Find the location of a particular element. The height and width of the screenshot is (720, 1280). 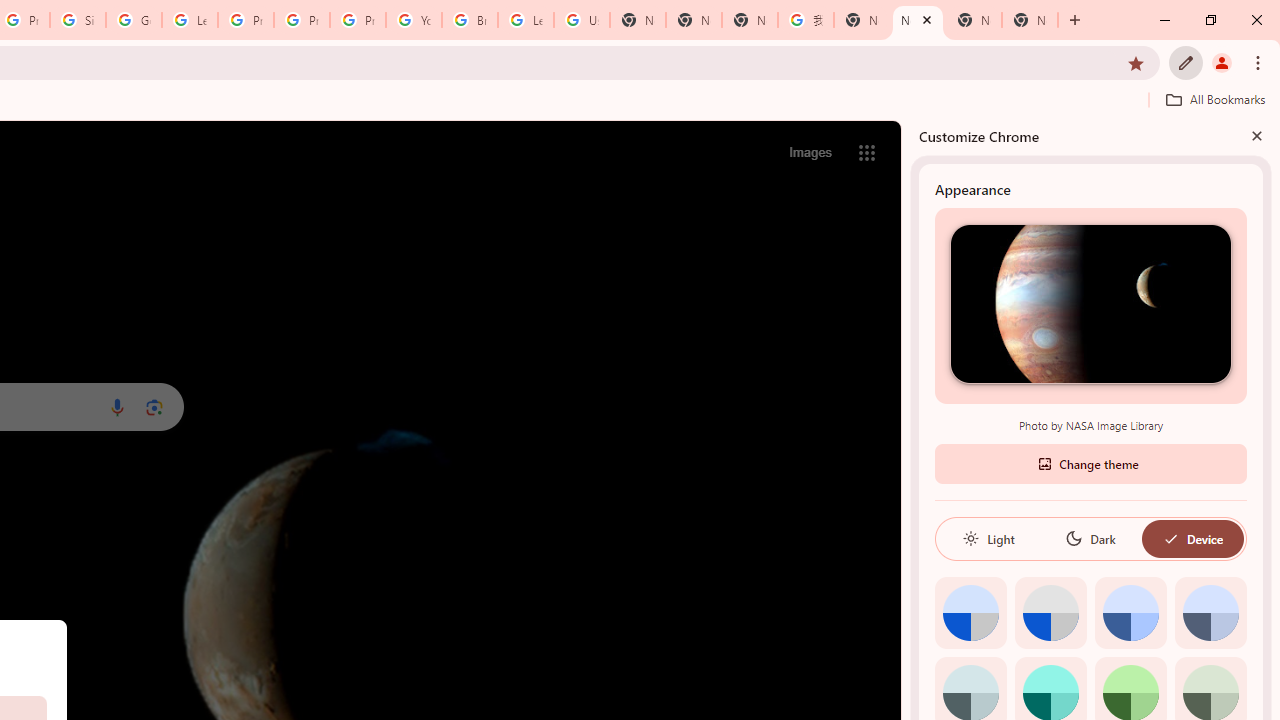

All Bookmarks is located at coordinates (1215, 99).